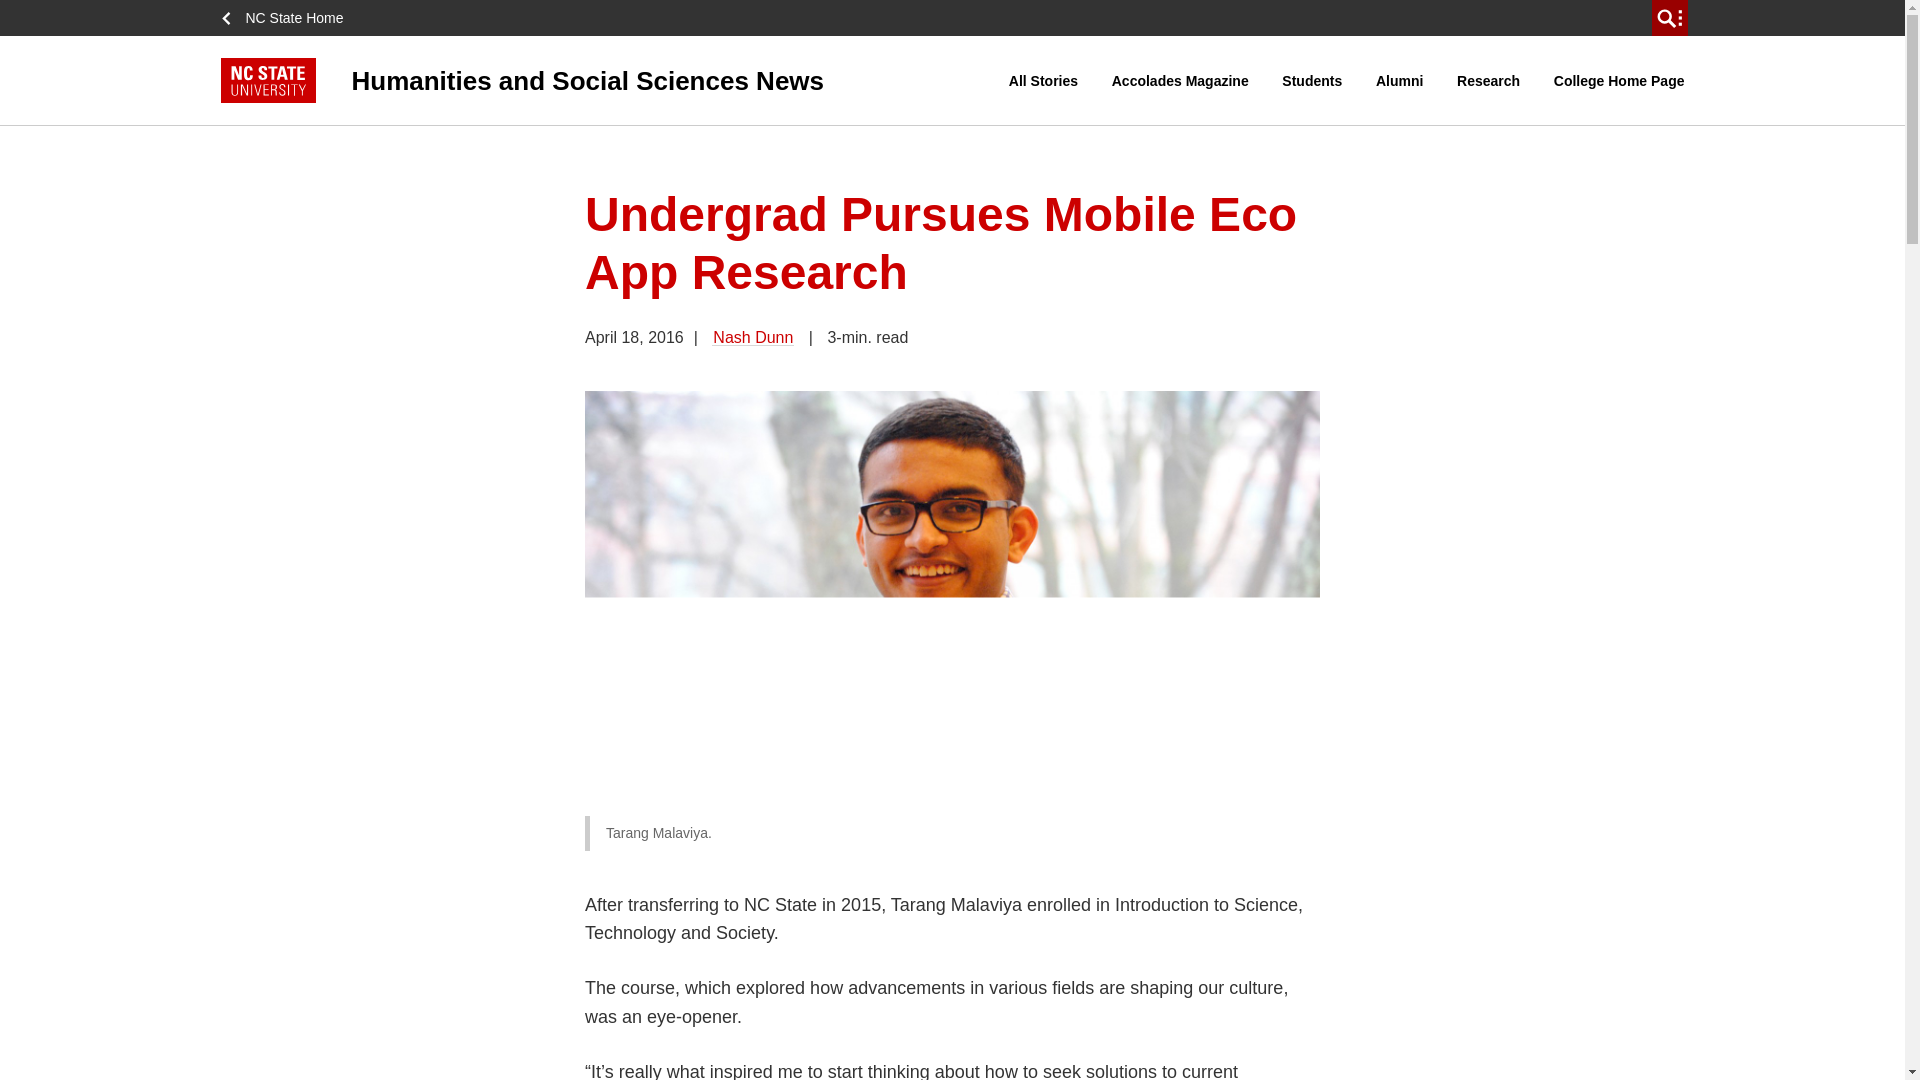  Describe the element at coordinates (753, 337) in the screenshot. I see `Posts by Nash Dunn` at that location.